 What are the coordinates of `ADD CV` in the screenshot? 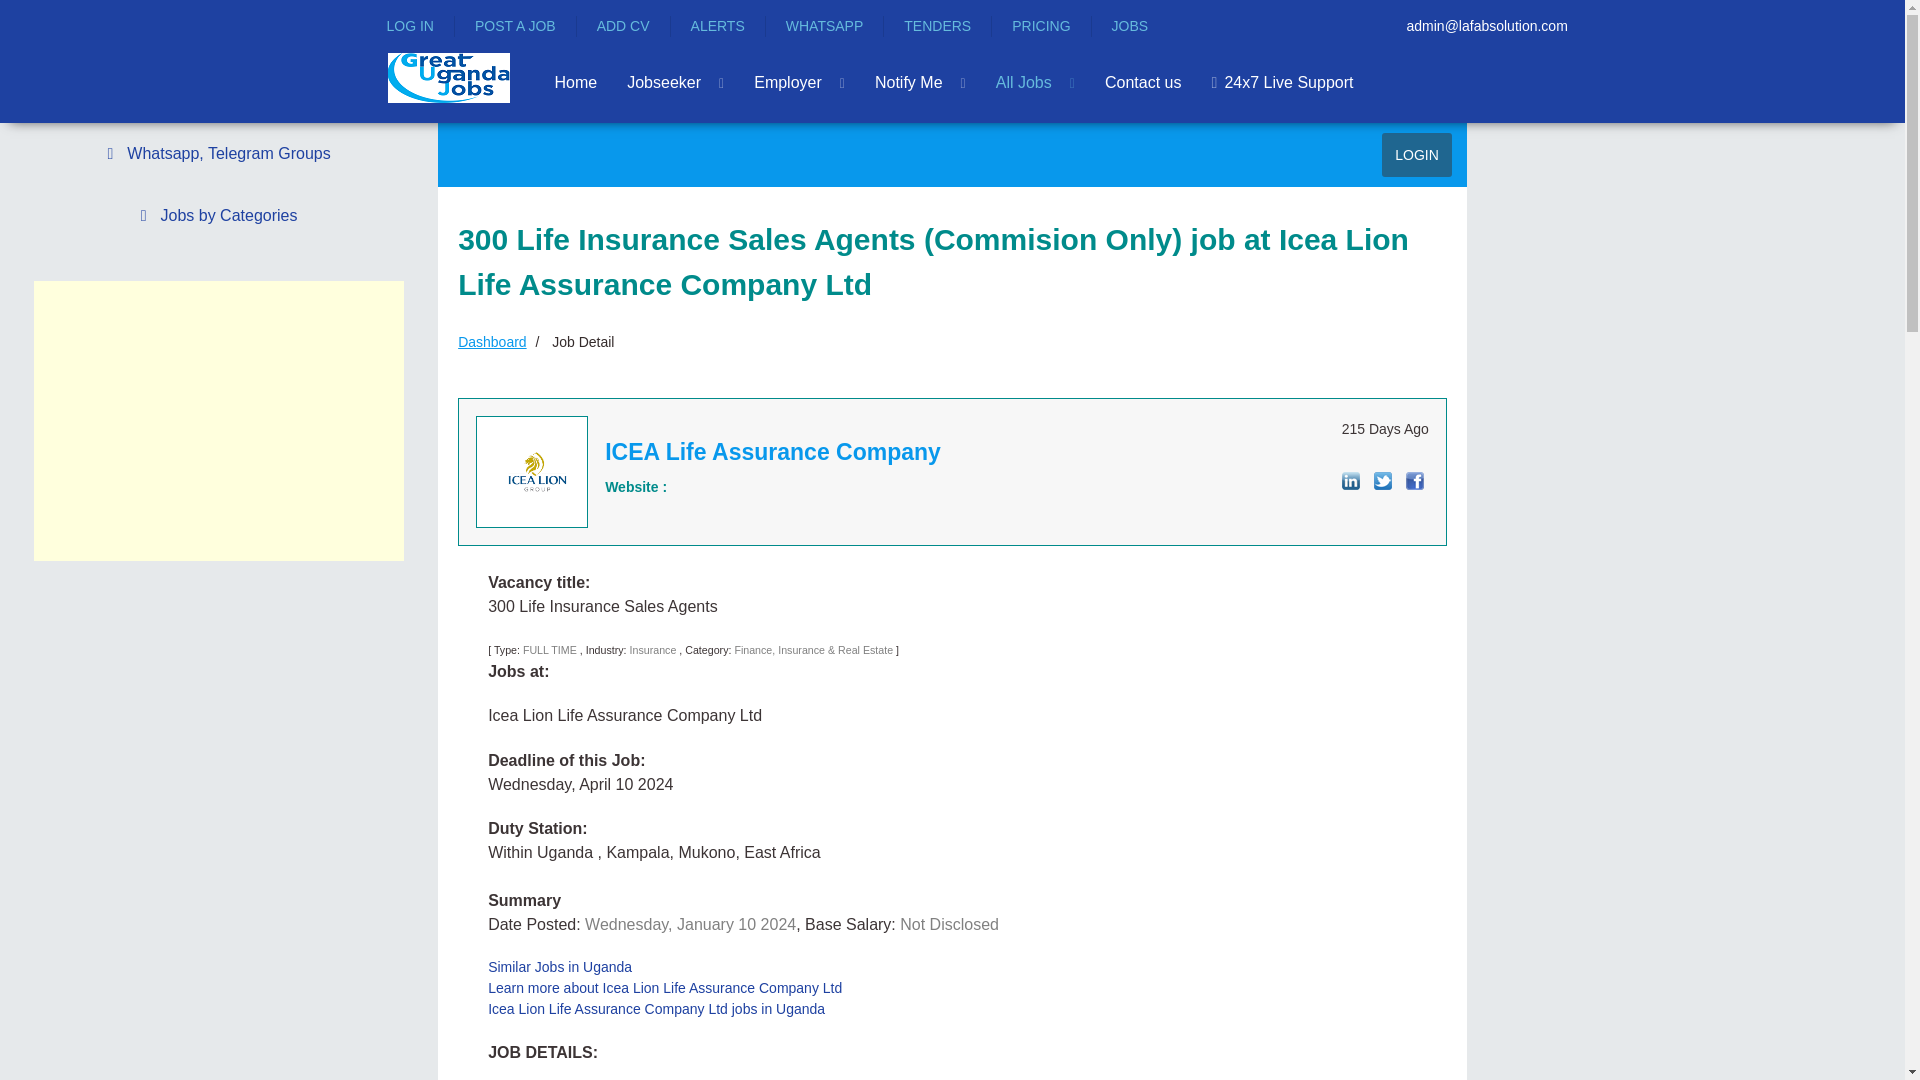 It's located at (624, 26).